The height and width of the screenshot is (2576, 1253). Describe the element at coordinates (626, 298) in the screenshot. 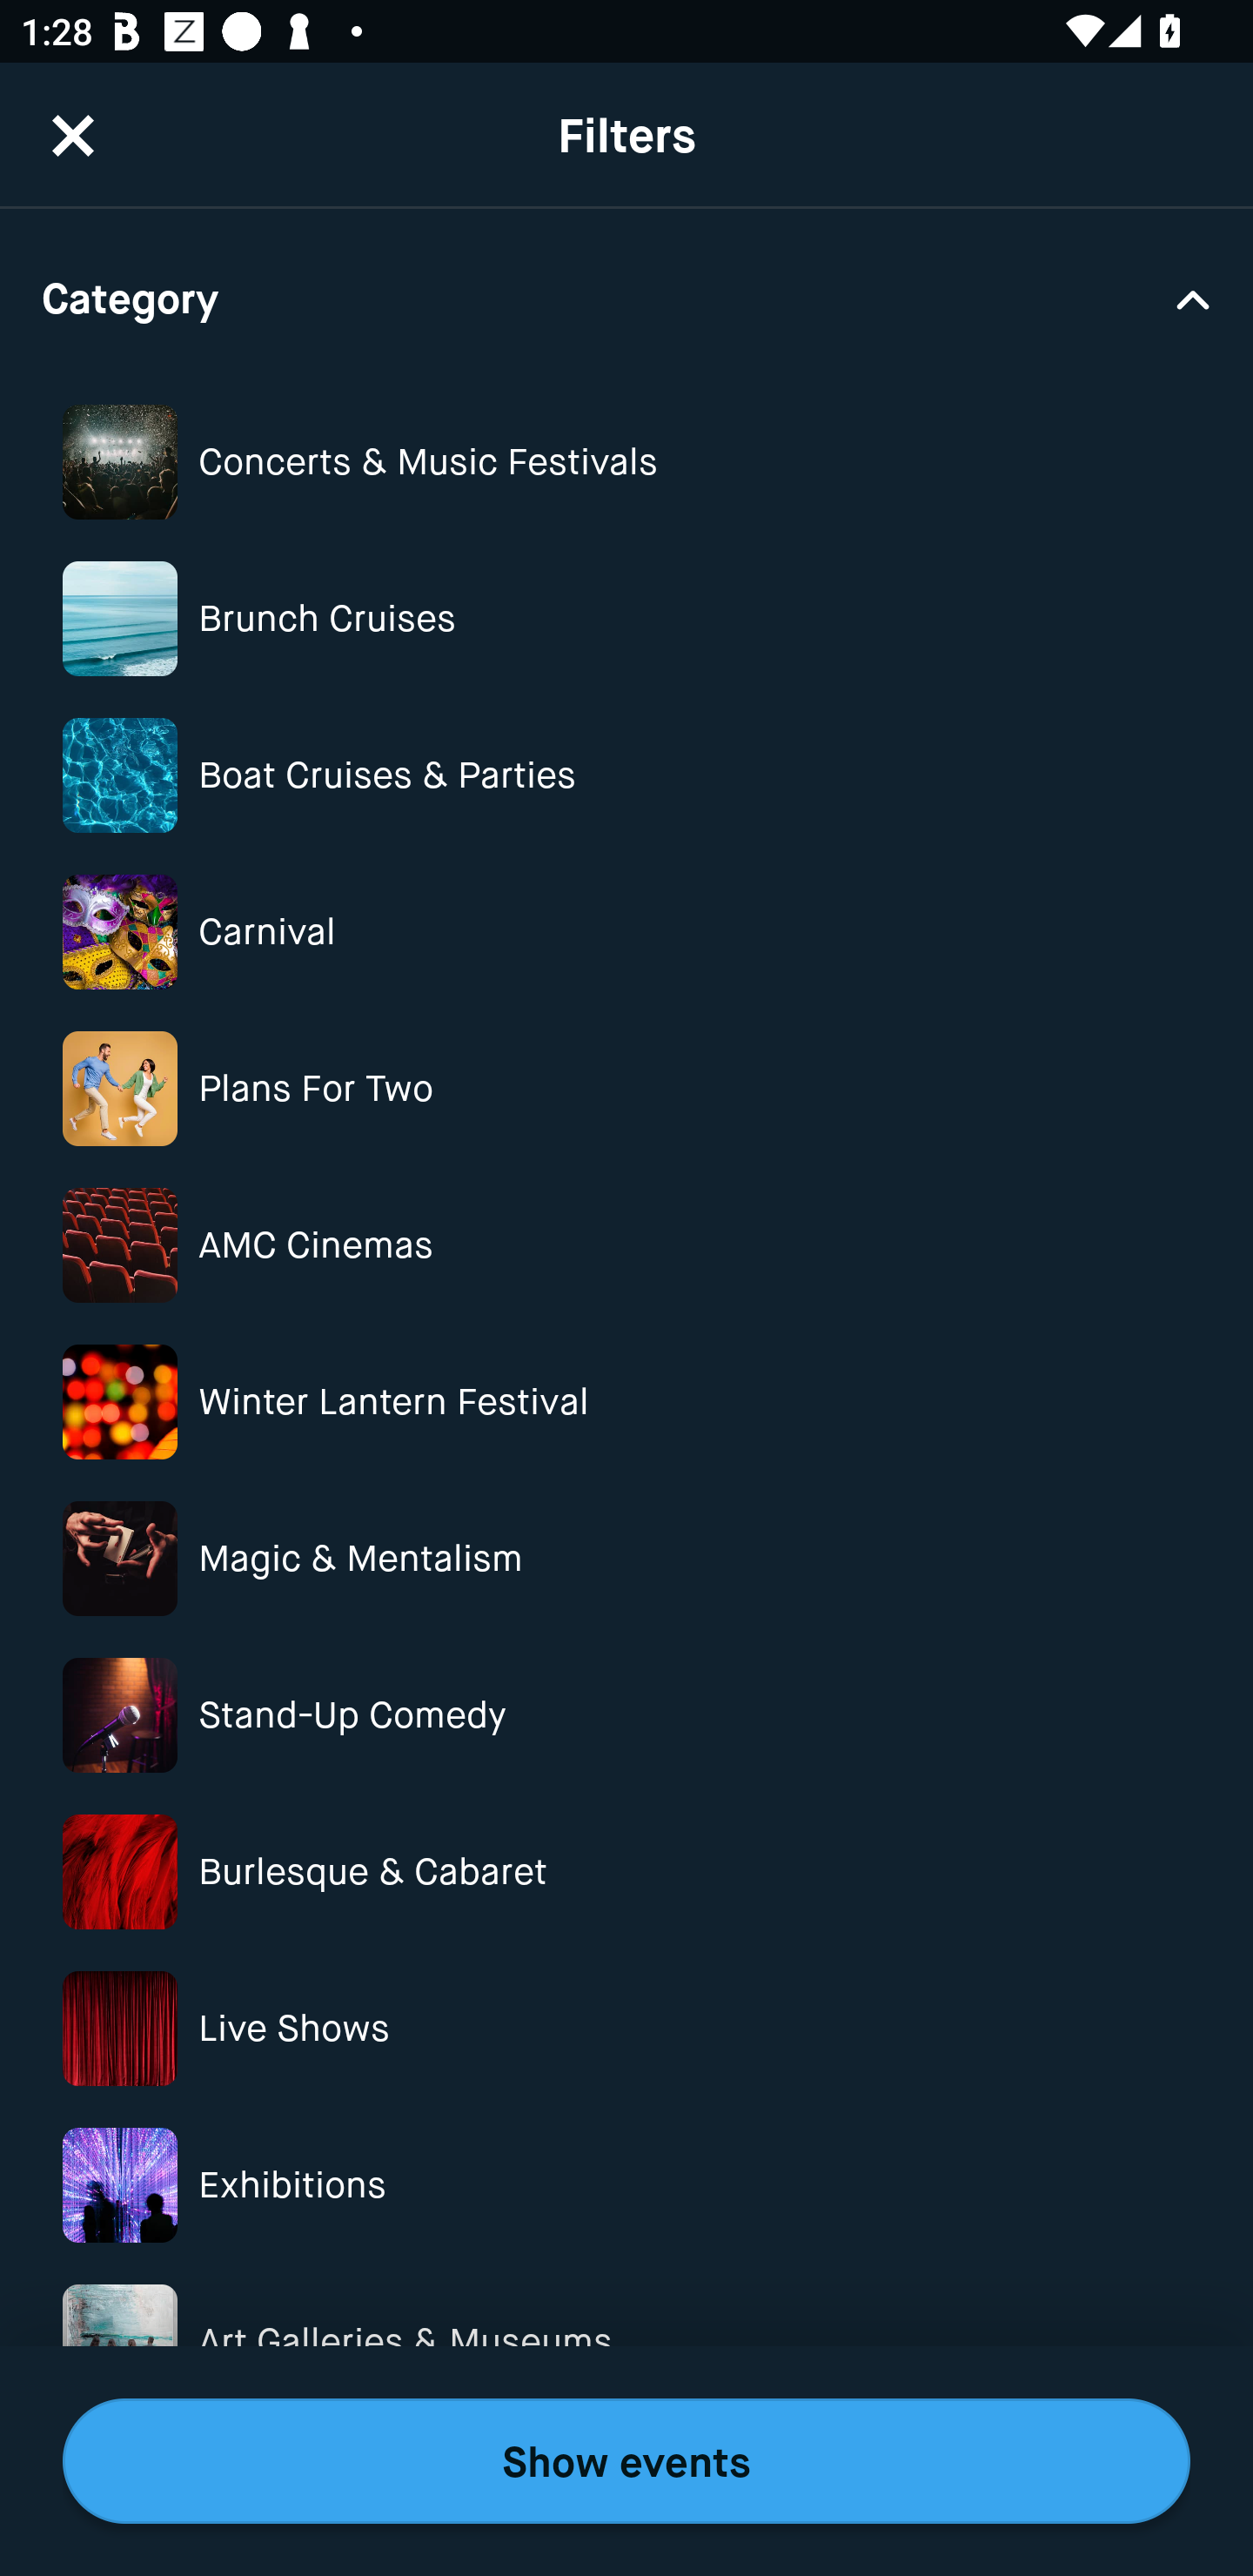

I see `Category Drop Down Arrow` at that location.